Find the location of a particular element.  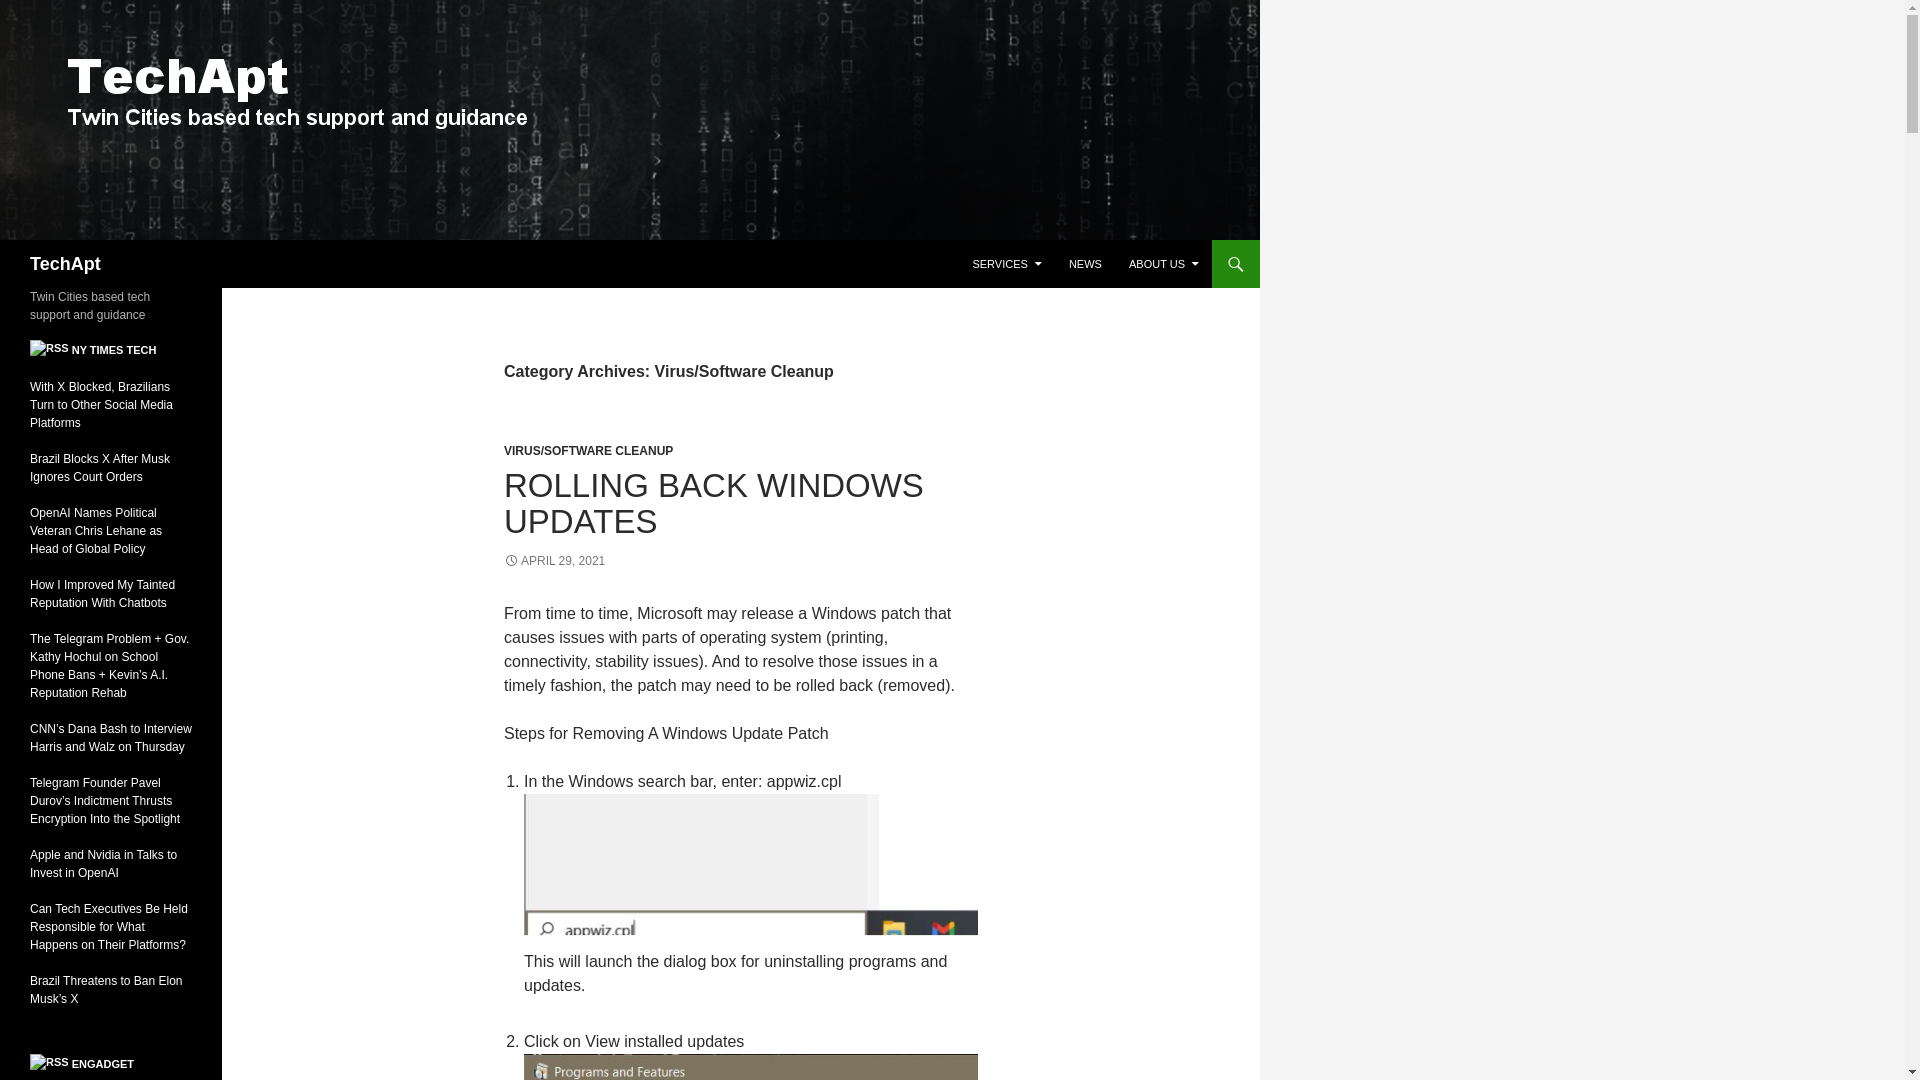

NEWS is located at coordinates (1085, 264).